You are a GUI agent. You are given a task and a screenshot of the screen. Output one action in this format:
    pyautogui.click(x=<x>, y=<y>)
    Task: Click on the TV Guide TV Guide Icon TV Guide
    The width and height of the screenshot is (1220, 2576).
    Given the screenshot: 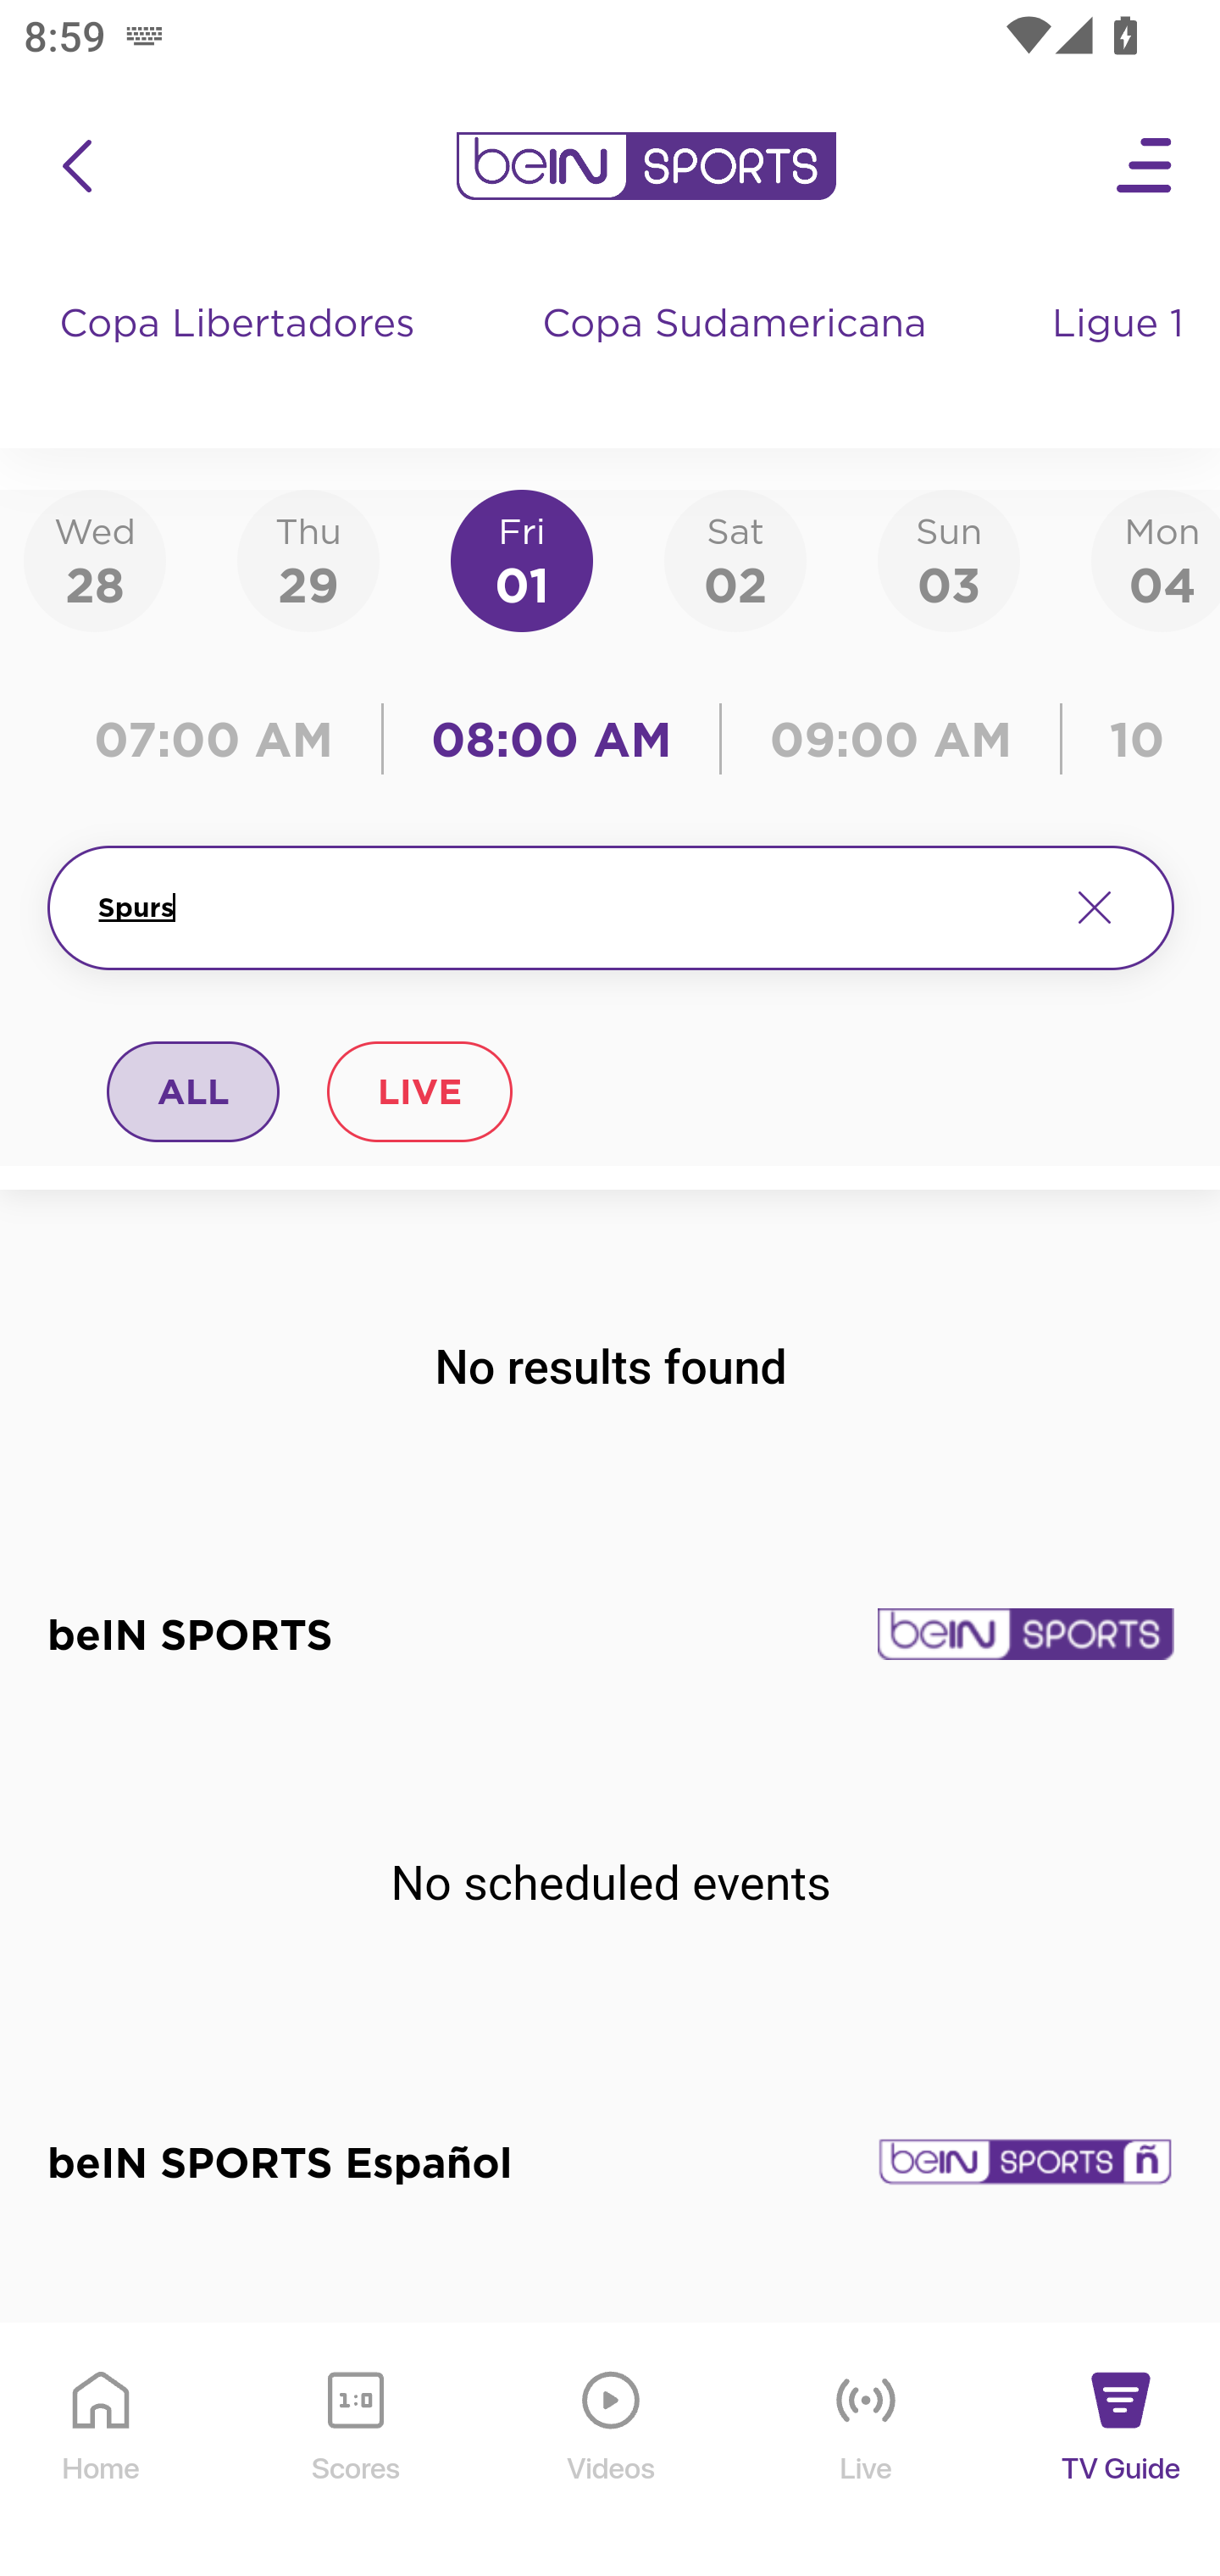 What is the action you would take?
    pyautogui.click(x=1122, y=2451)
    